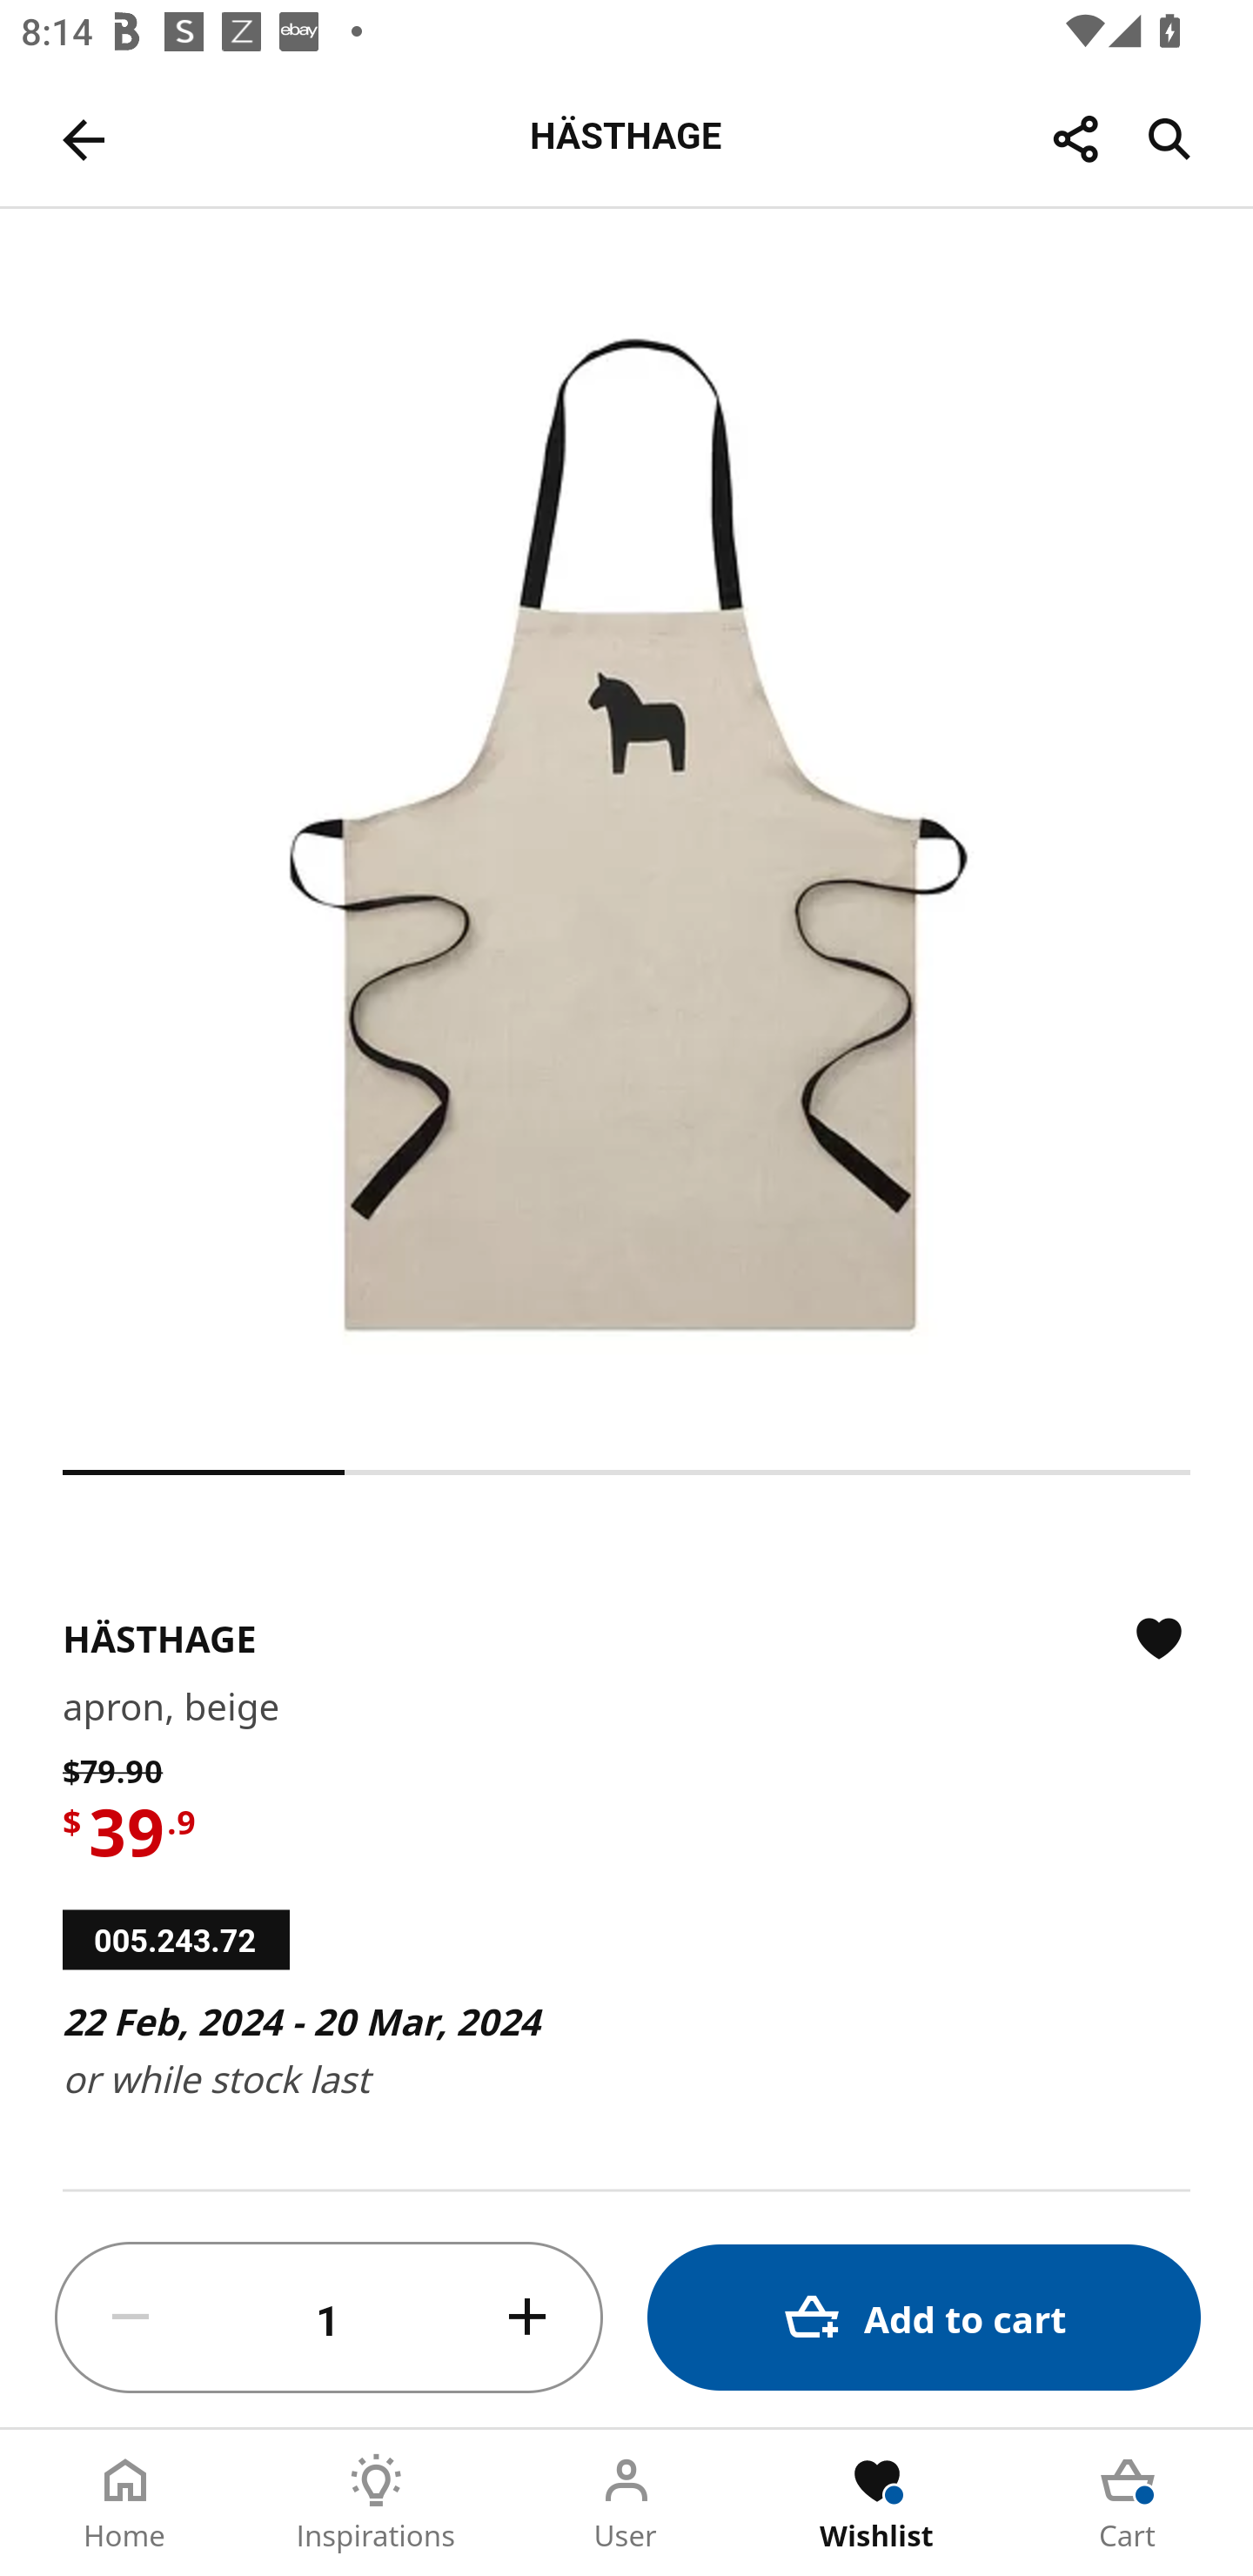  What do you see at coordinates (125, 2503) in the screenshot?
I see `Home
Tab 1 of 5` at bounding box center [125, 2503].